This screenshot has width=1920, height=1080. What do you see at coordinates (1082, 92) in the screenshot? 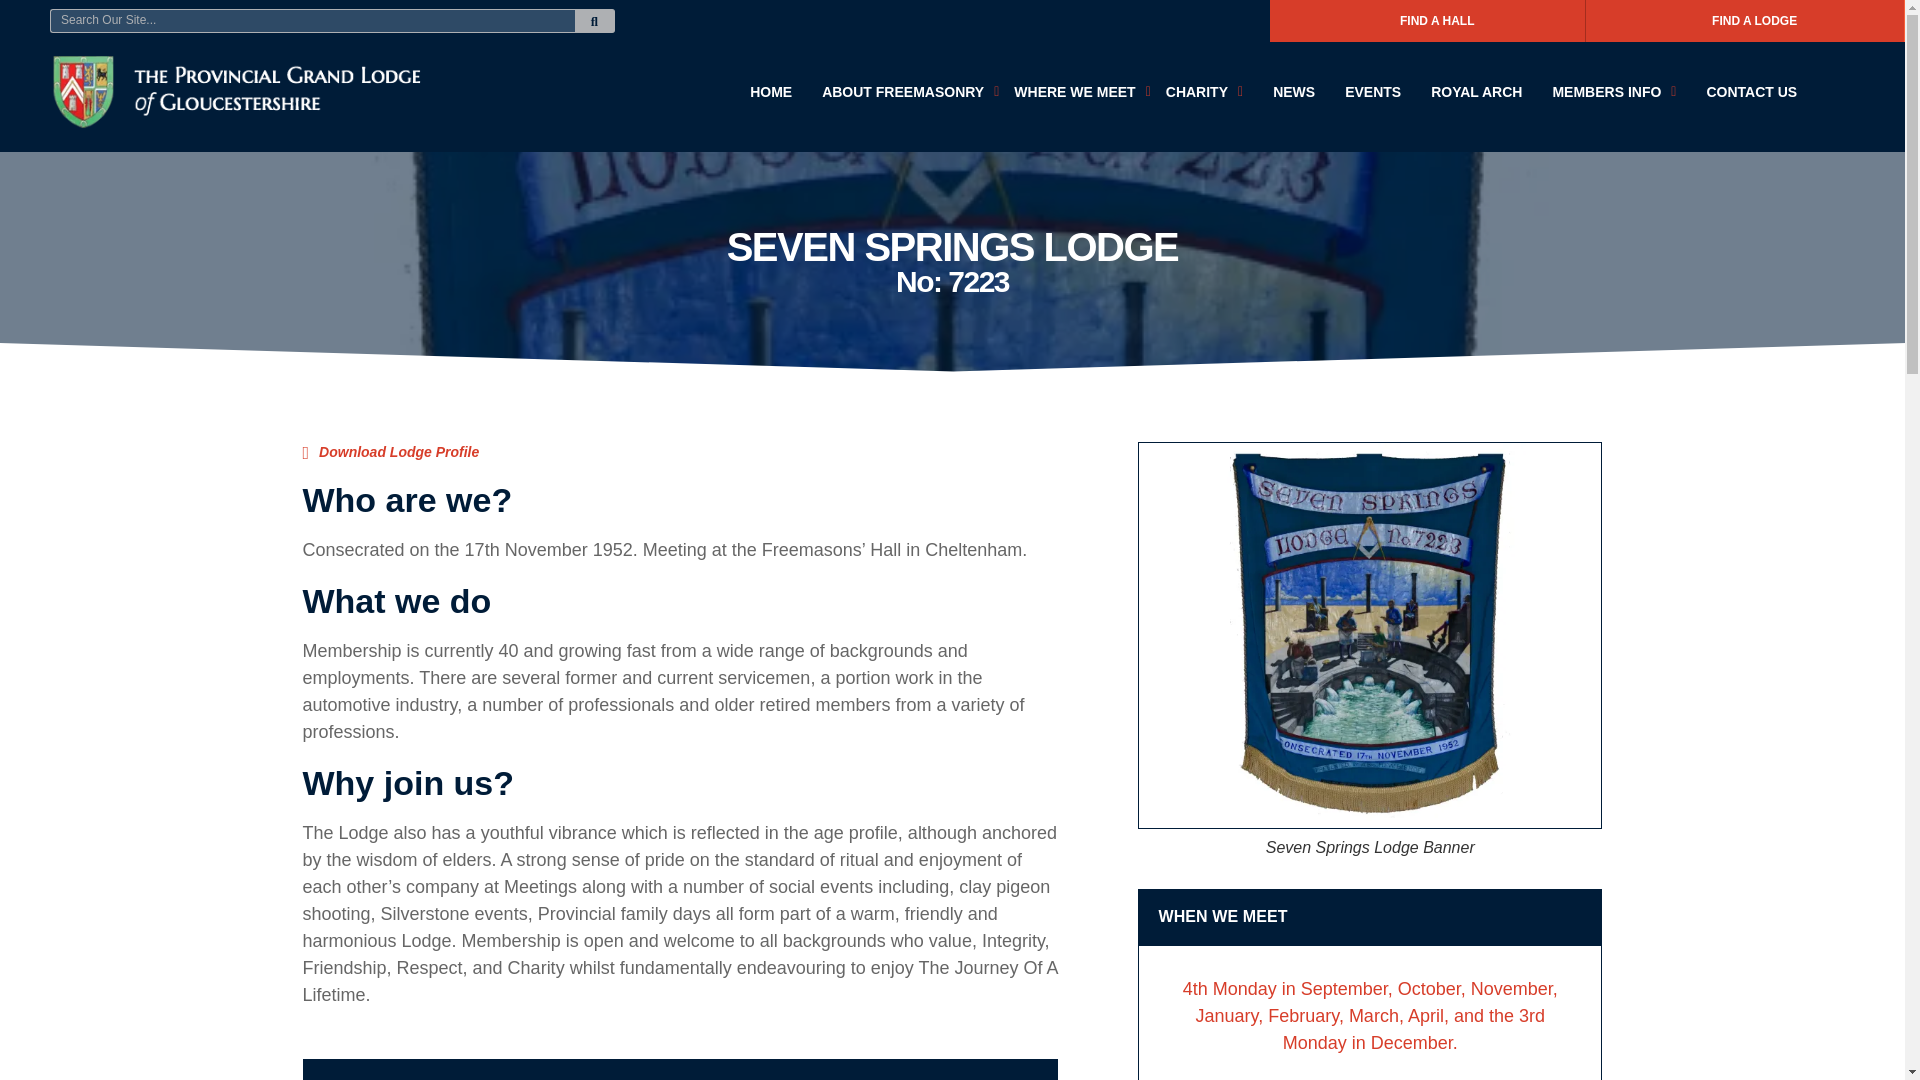
I see `WHERE WE MEET` at bounding box center [1082, 92].